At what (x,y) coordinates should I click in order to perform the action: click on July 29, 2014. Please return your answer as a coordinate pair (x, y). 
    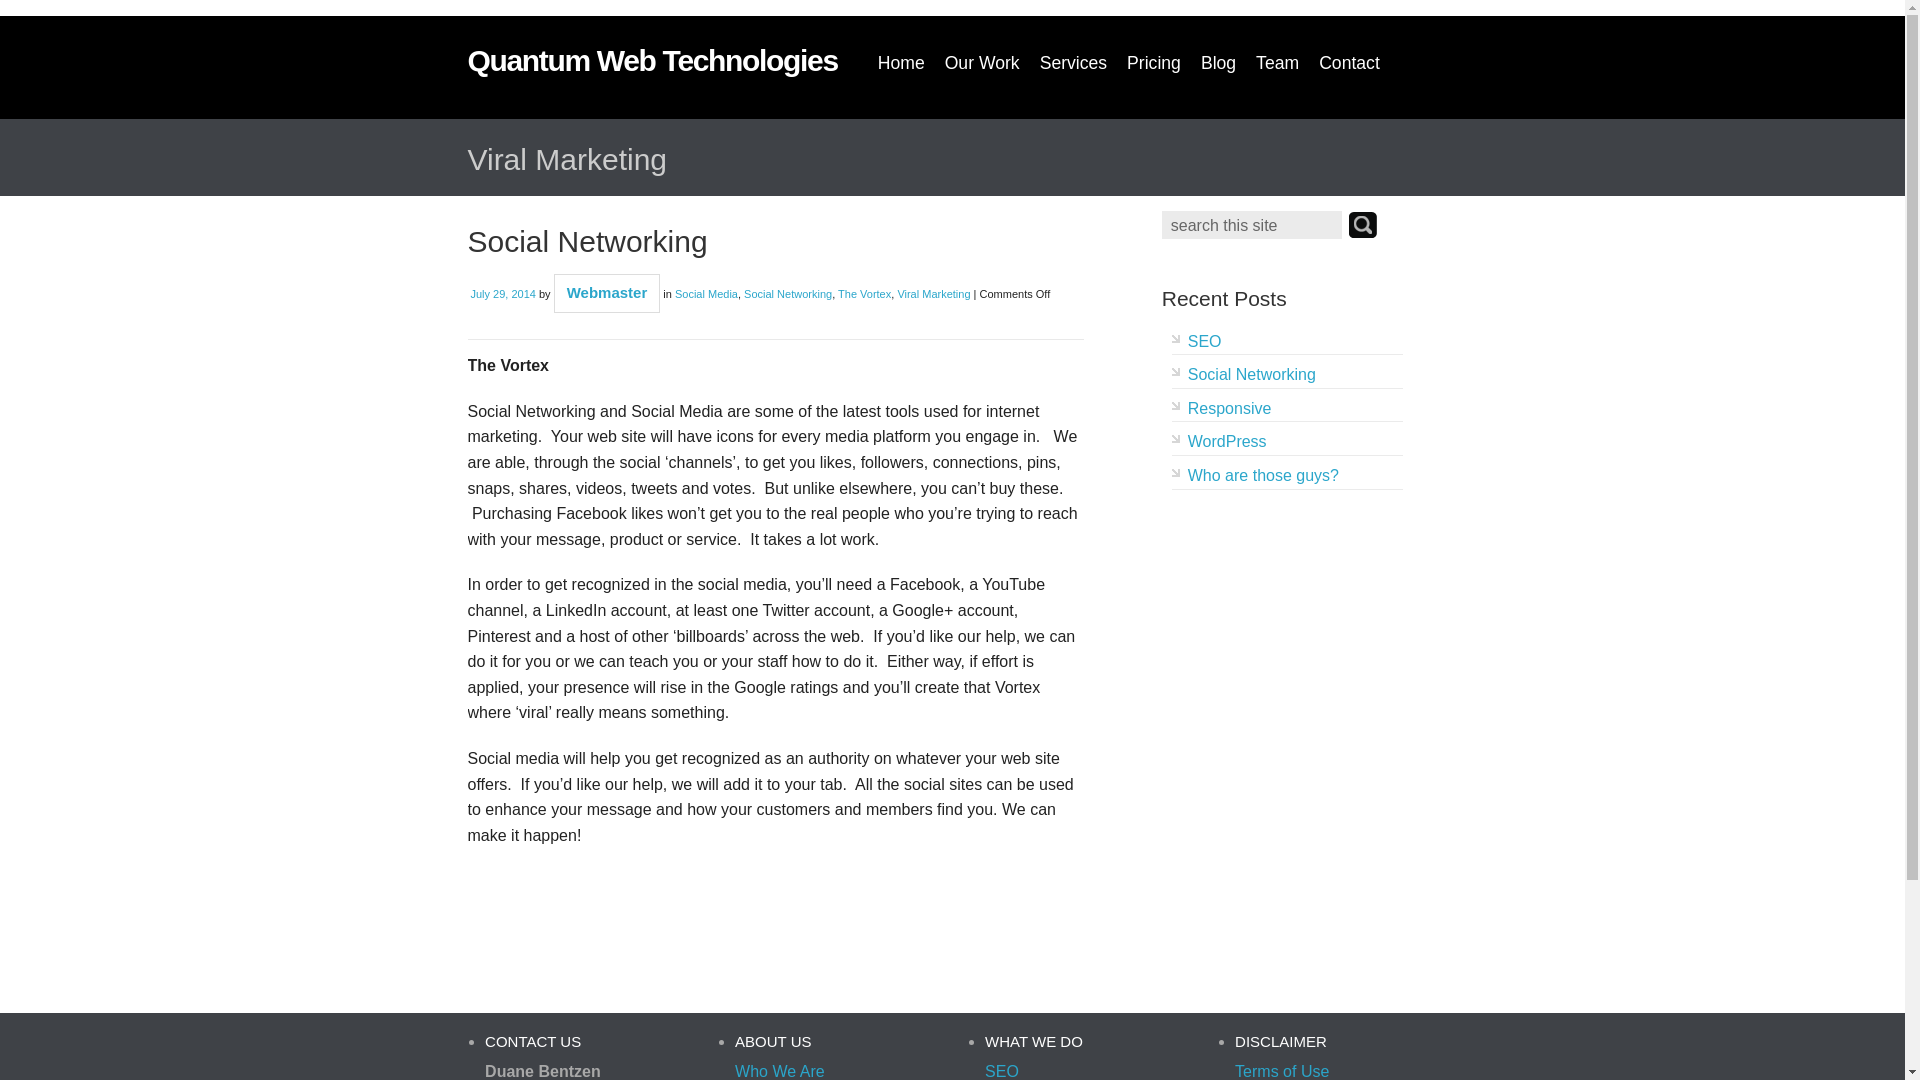
    Looking at the image, I should click on (502, 294).